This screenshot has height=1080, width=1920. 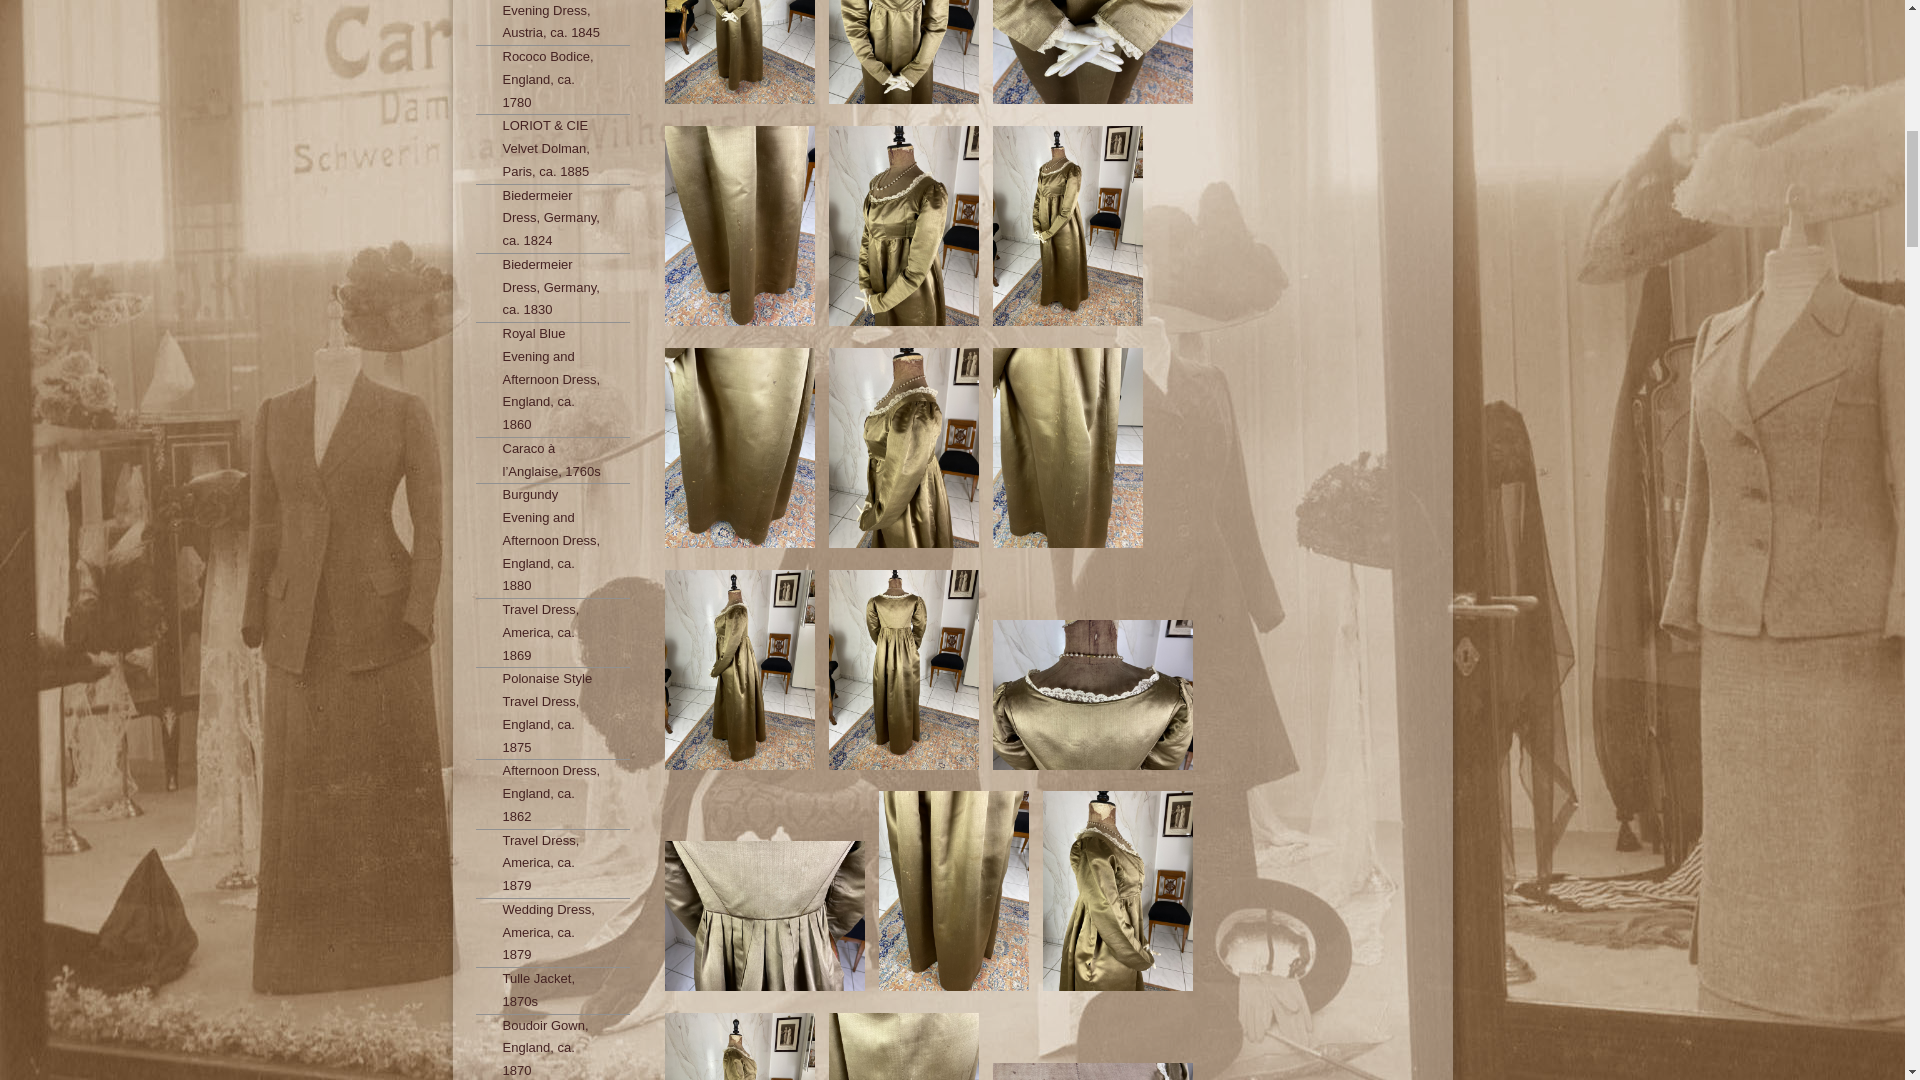 I want to click on Rococo Bodice, England, ca. 1780, so click(x=552, y=80).